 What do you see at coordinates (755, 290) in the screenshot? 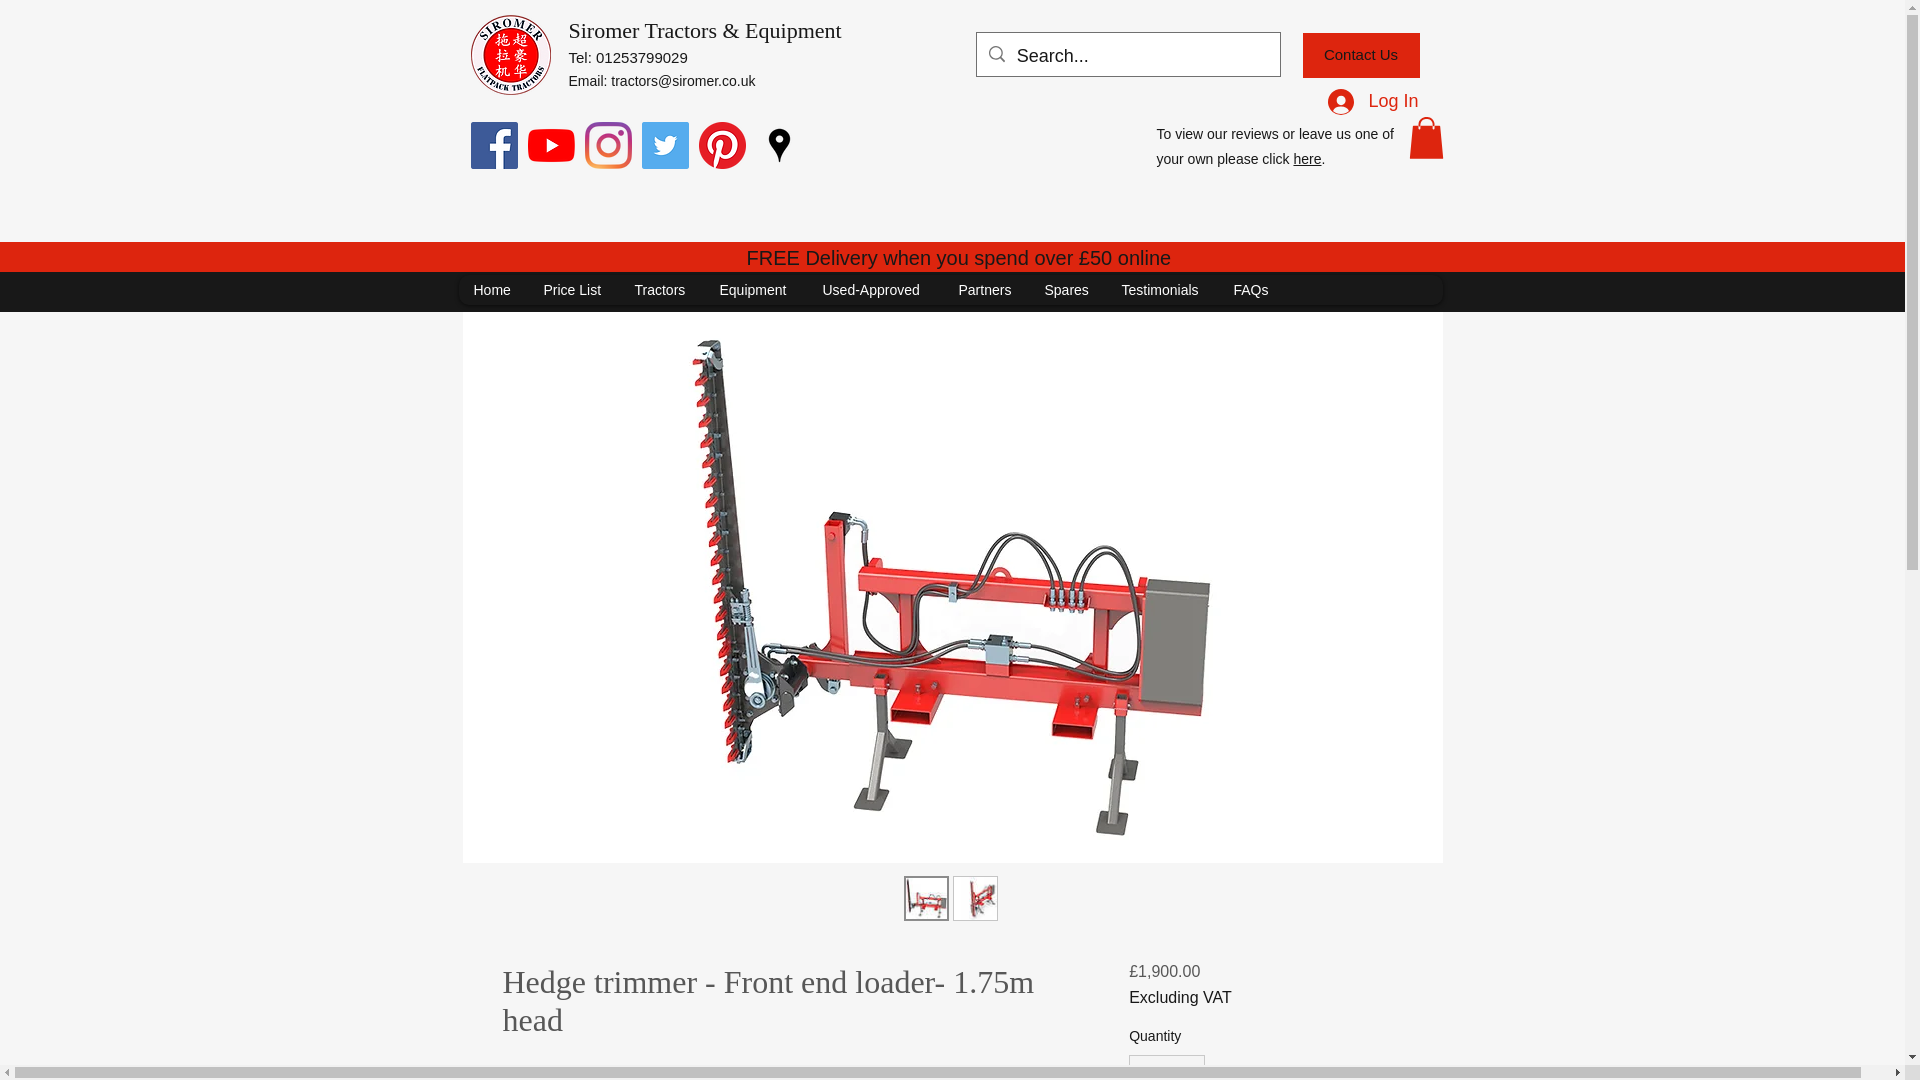
I see `Equipment` at bounding box center [755, 290].